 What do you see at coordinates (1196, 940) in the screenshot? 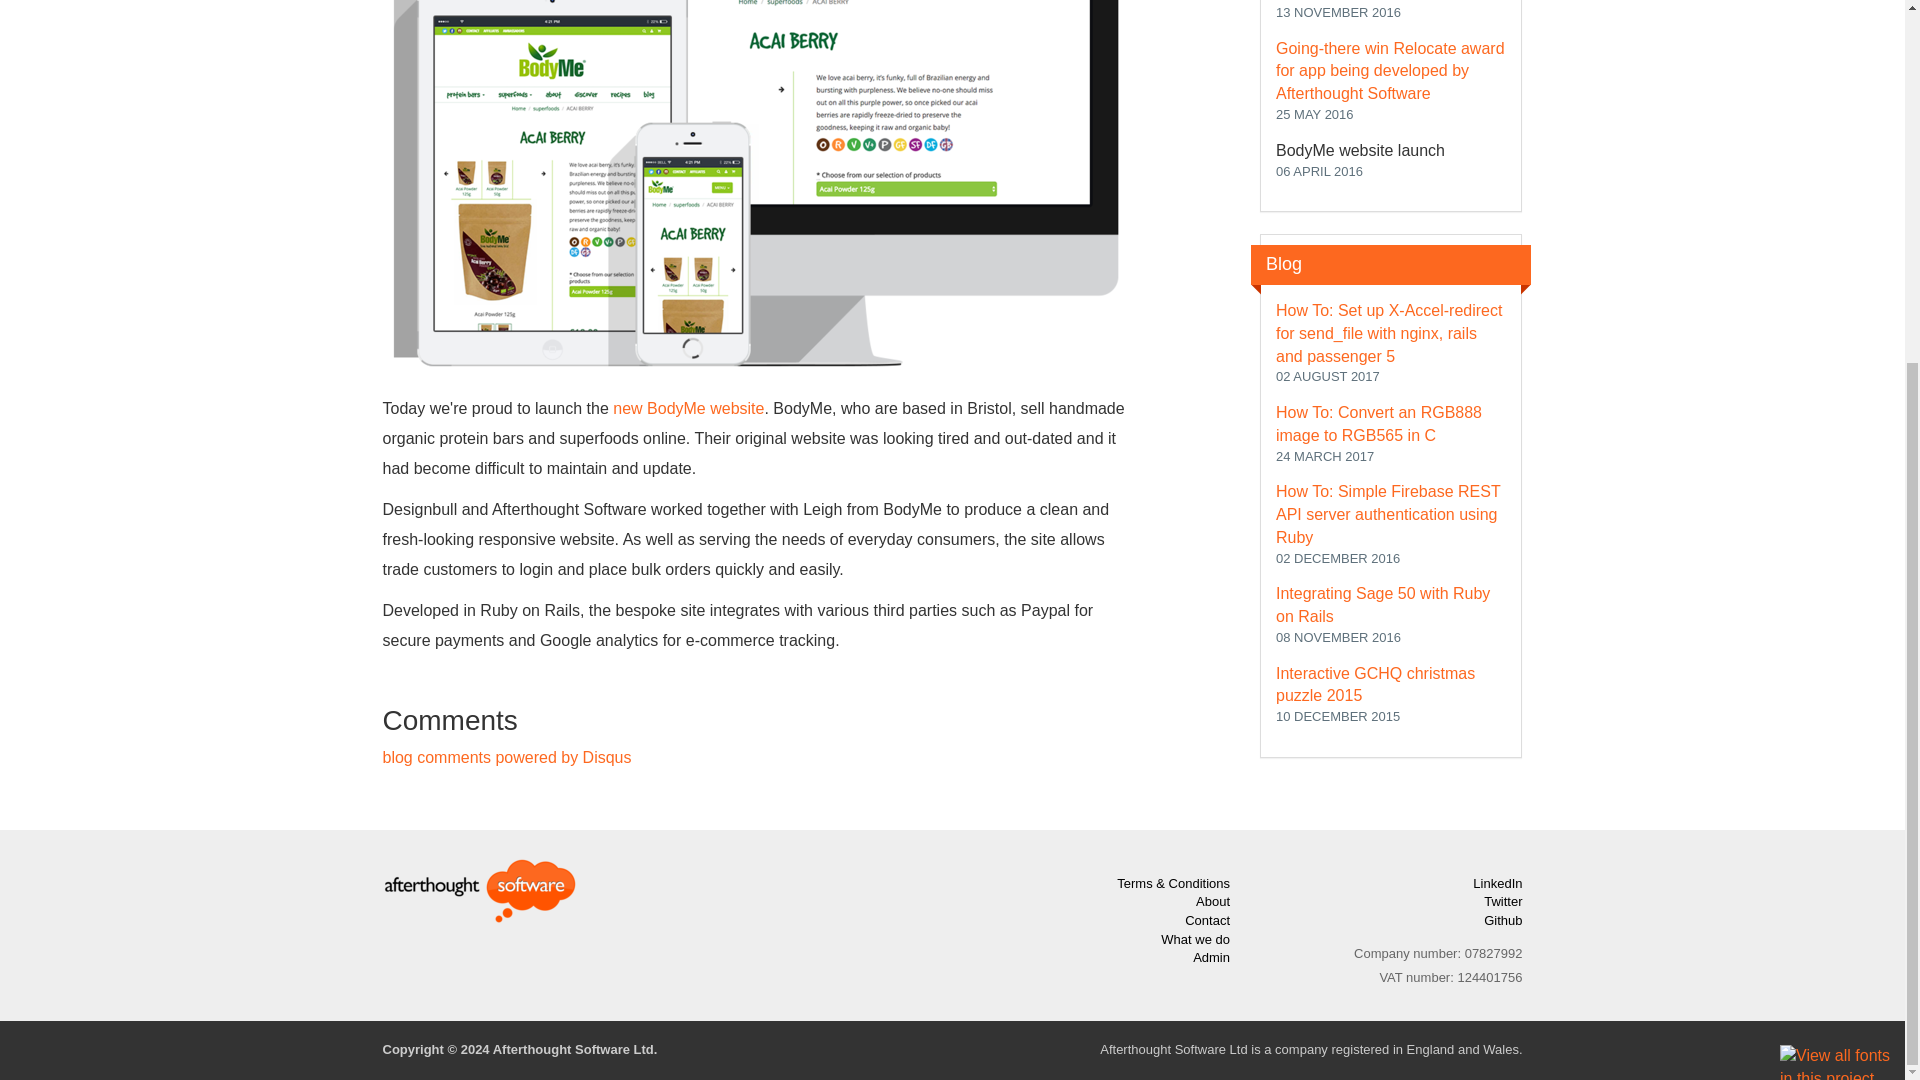
I see `What we do` at bounding box center [1196, 940].